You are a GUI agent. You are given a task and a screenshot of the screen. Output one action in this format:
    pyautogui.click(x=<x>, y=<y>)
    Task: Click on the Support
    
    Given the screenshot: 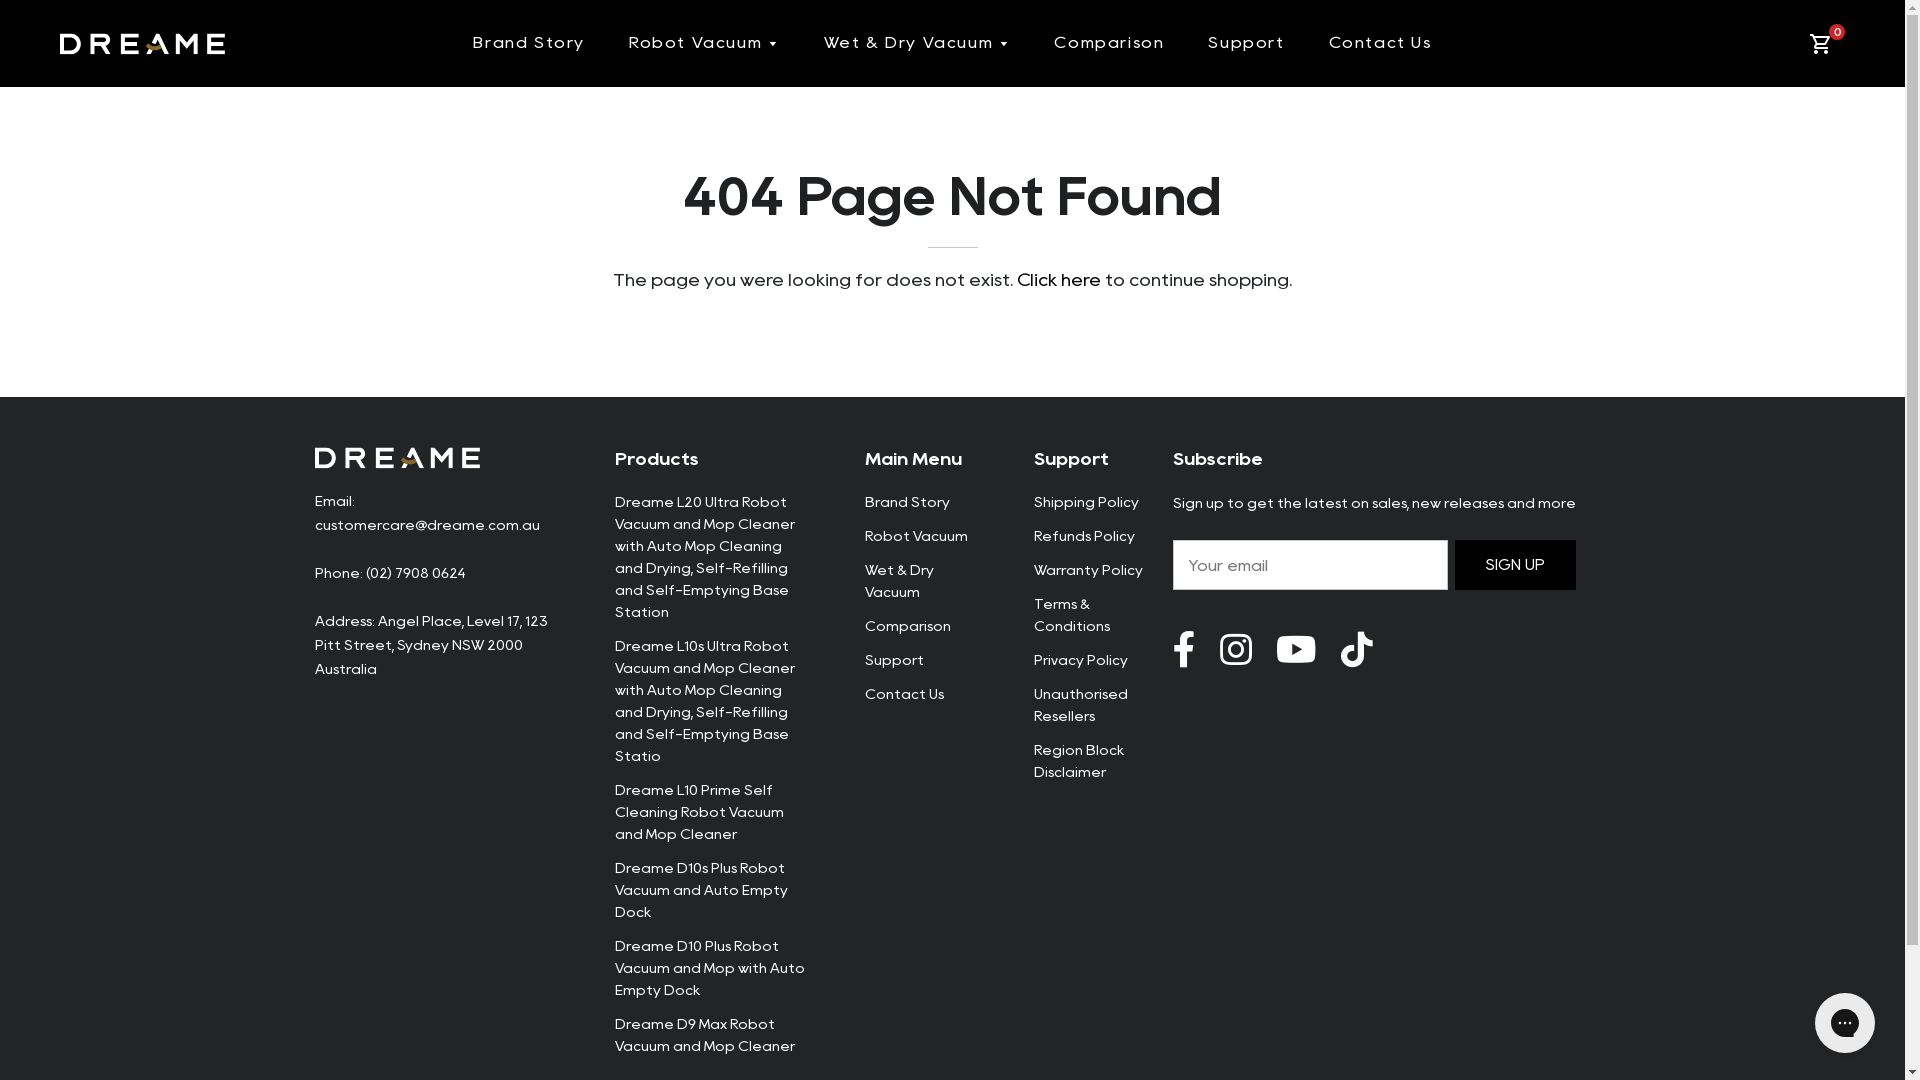 What is the action you would take?
    pyautogui.click(x=894, y=660)
    